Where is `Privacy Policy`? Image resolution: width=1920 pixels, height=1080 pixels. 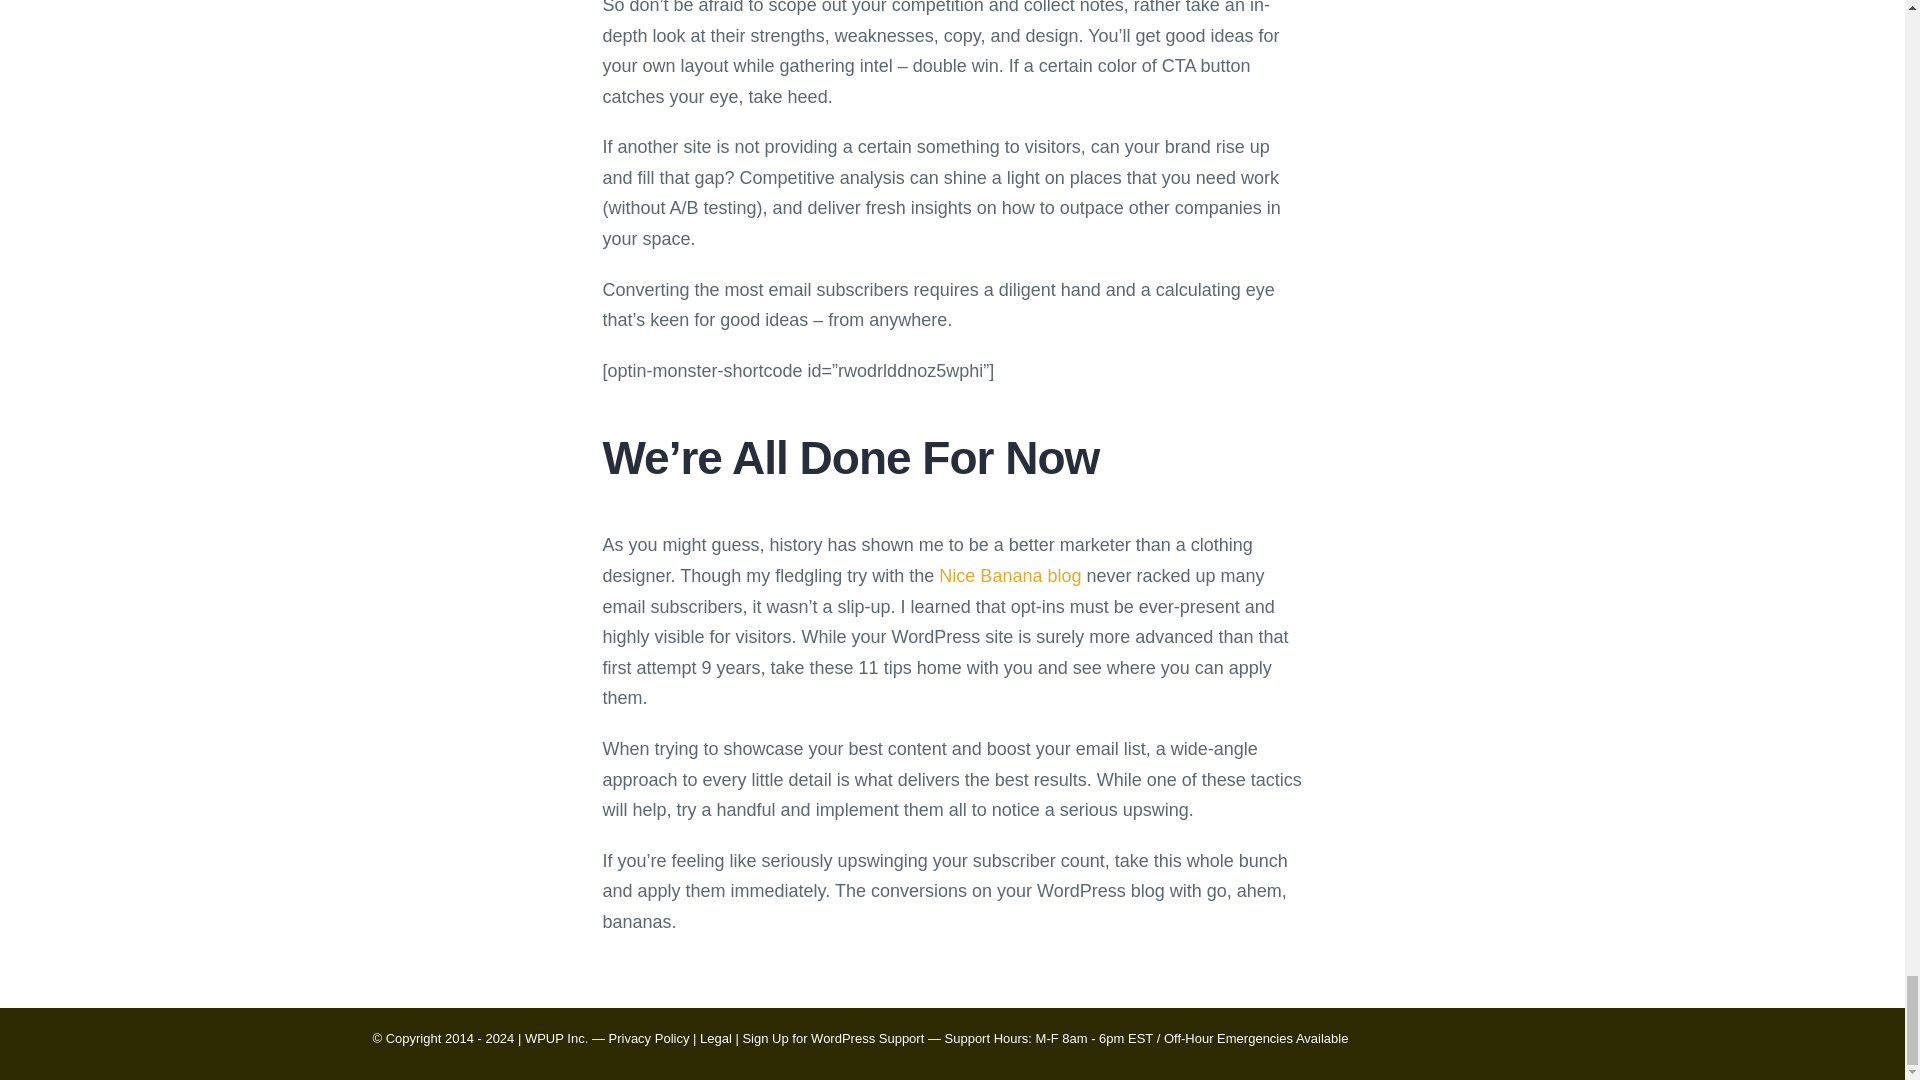 Privacy Policy is located at coordinates (648, 1038).